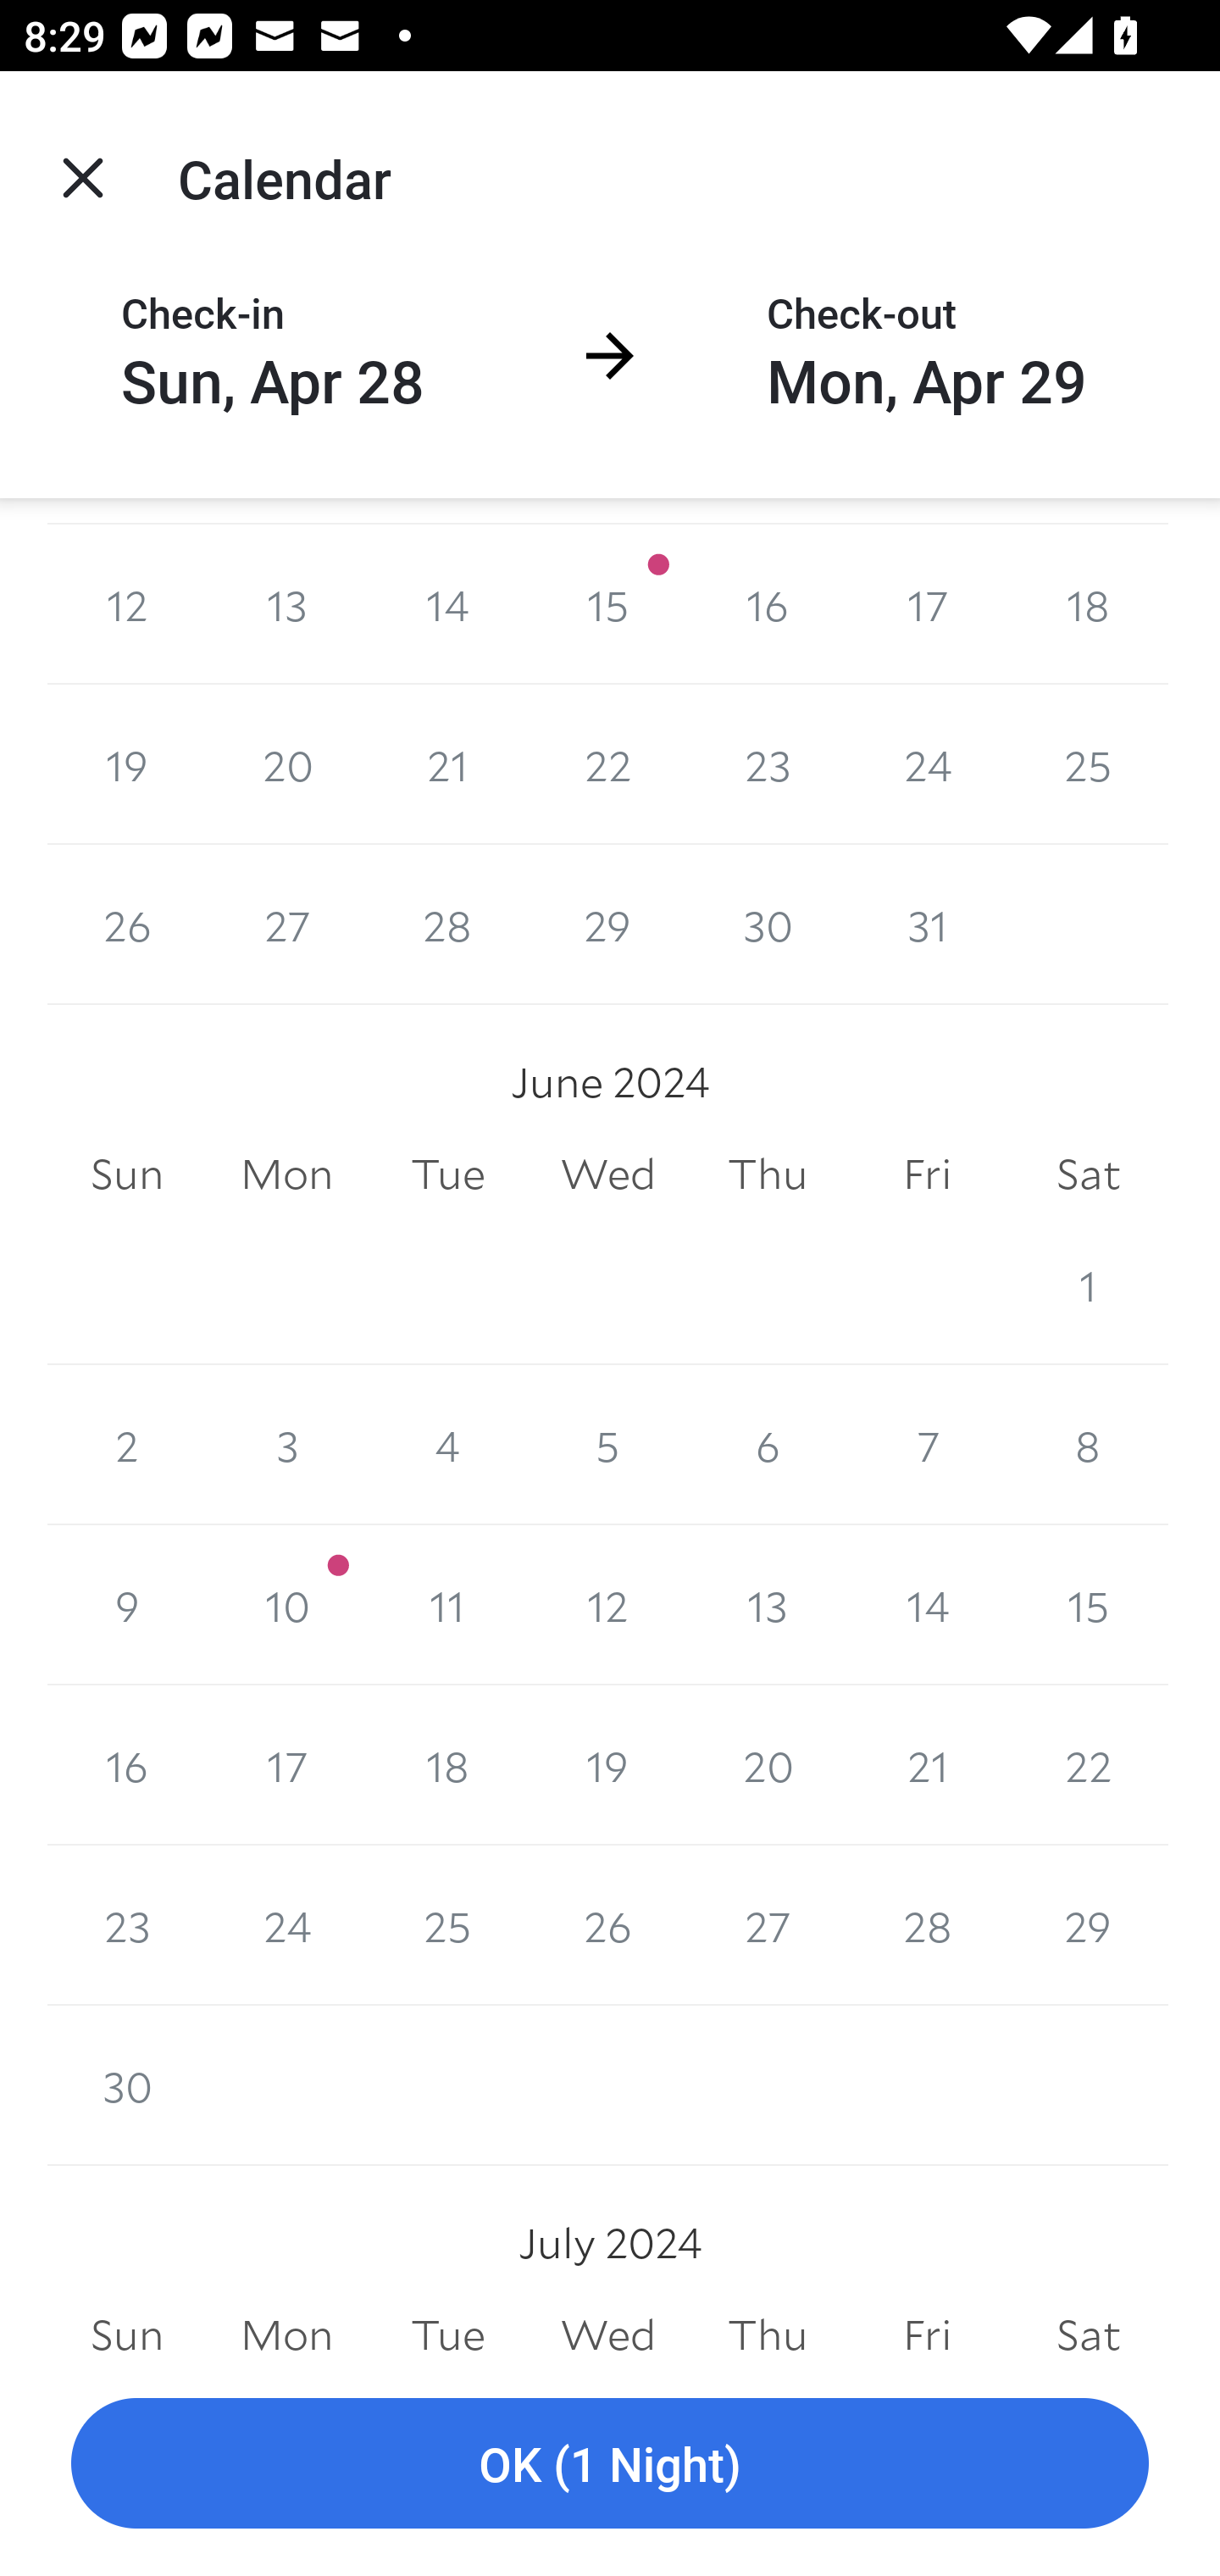  What do you see at coordinates (447, 1925) in the screenshot?
I see `25 25 June 2024` at bounding box center [447, 1925].